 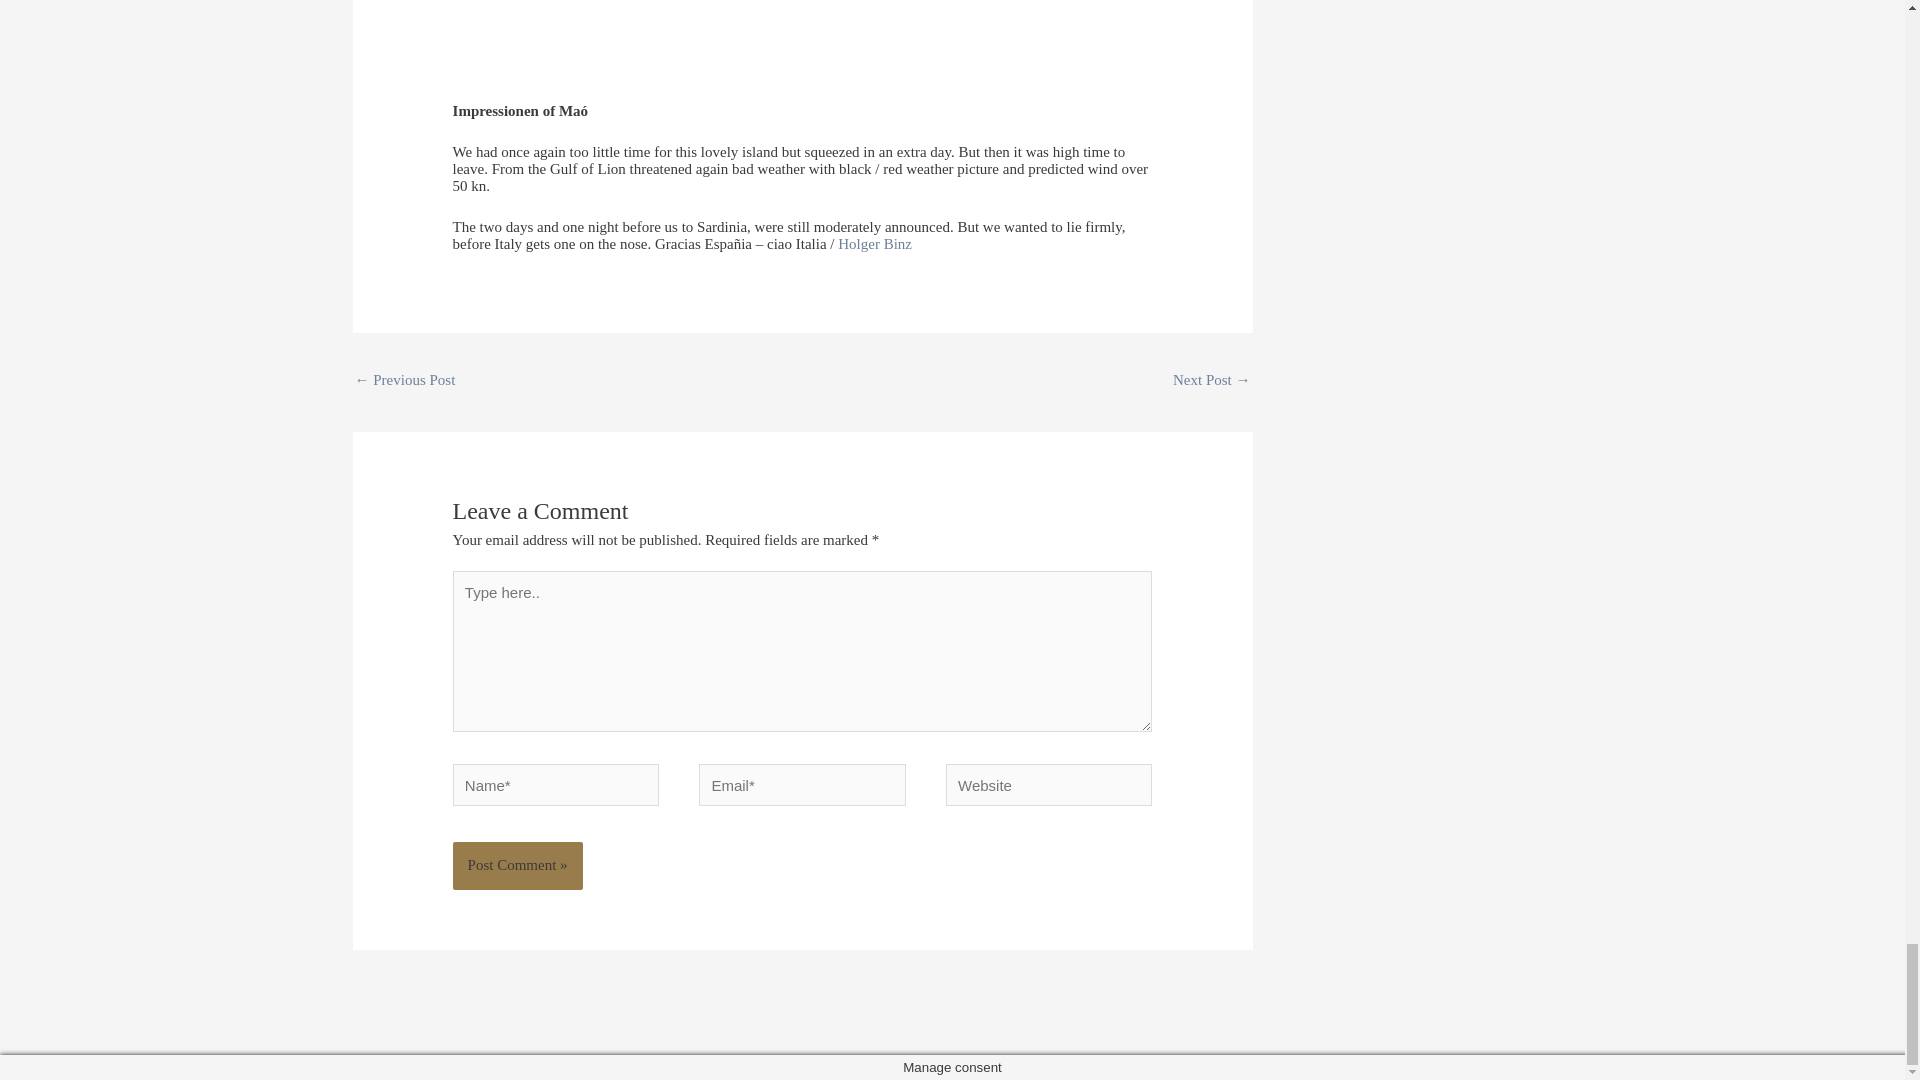 What do you see at coordinates (404, 382) in the screenshot?
I see `Sailing the Balearic Islands - Part 2` at bounding box center [404, 382].